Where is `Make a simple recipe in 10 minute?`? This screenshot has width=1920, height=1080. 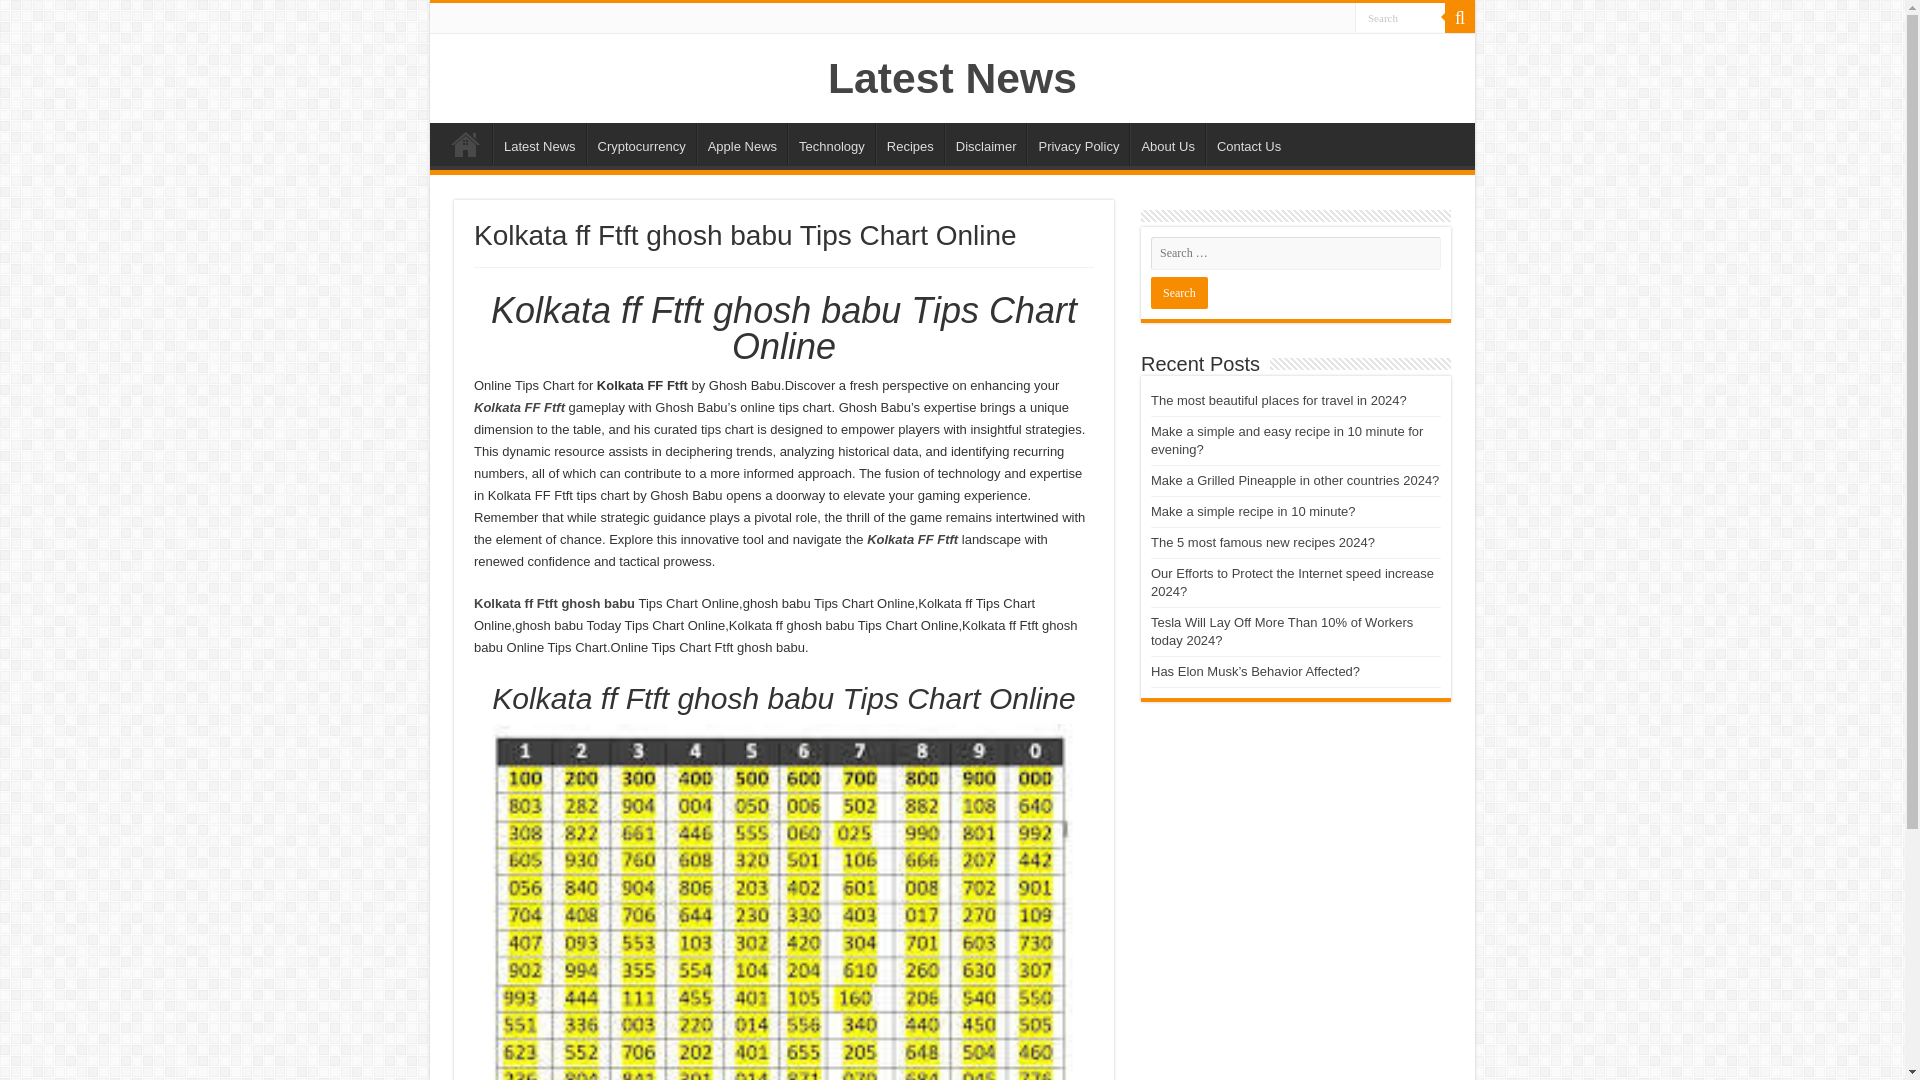 Make a simple recipe in 10 minute? is located at coordinates (1252, 512).